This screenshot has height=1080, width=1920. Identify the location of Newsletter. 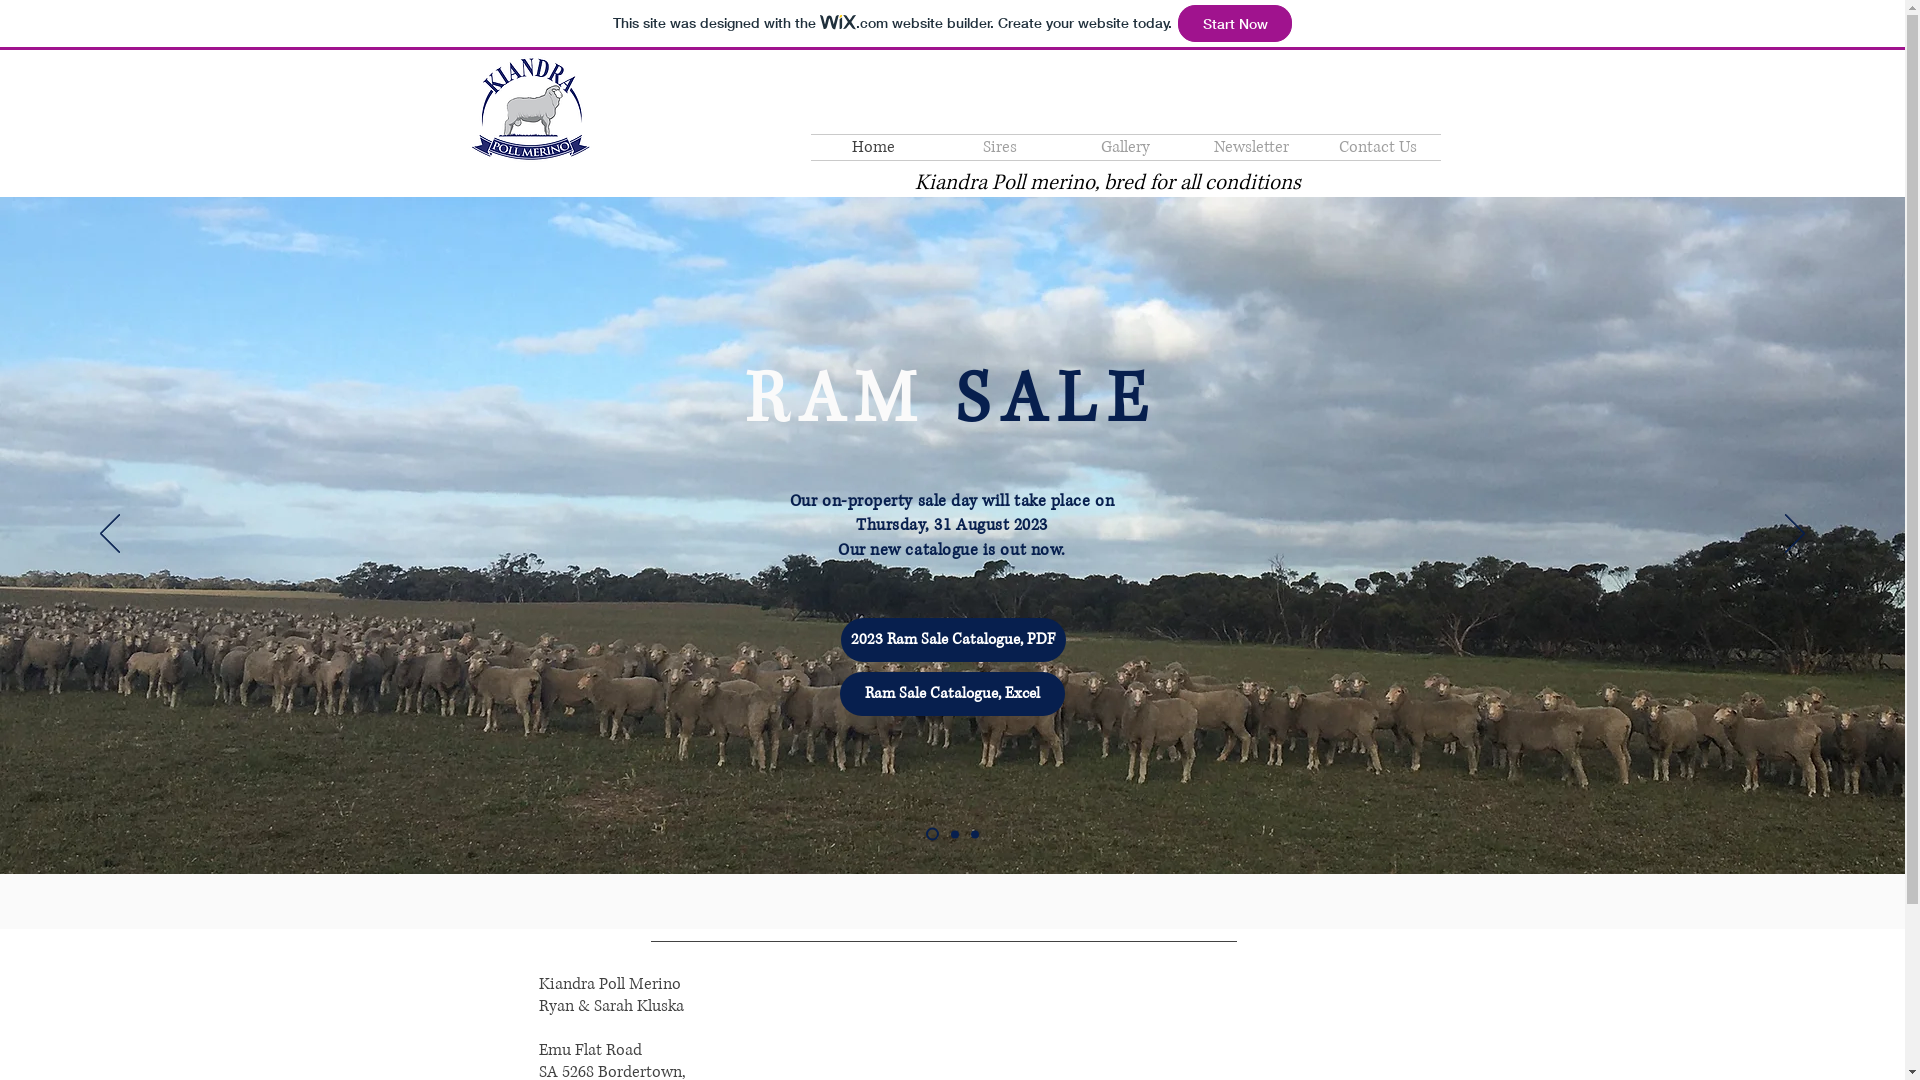
(1251, 148).